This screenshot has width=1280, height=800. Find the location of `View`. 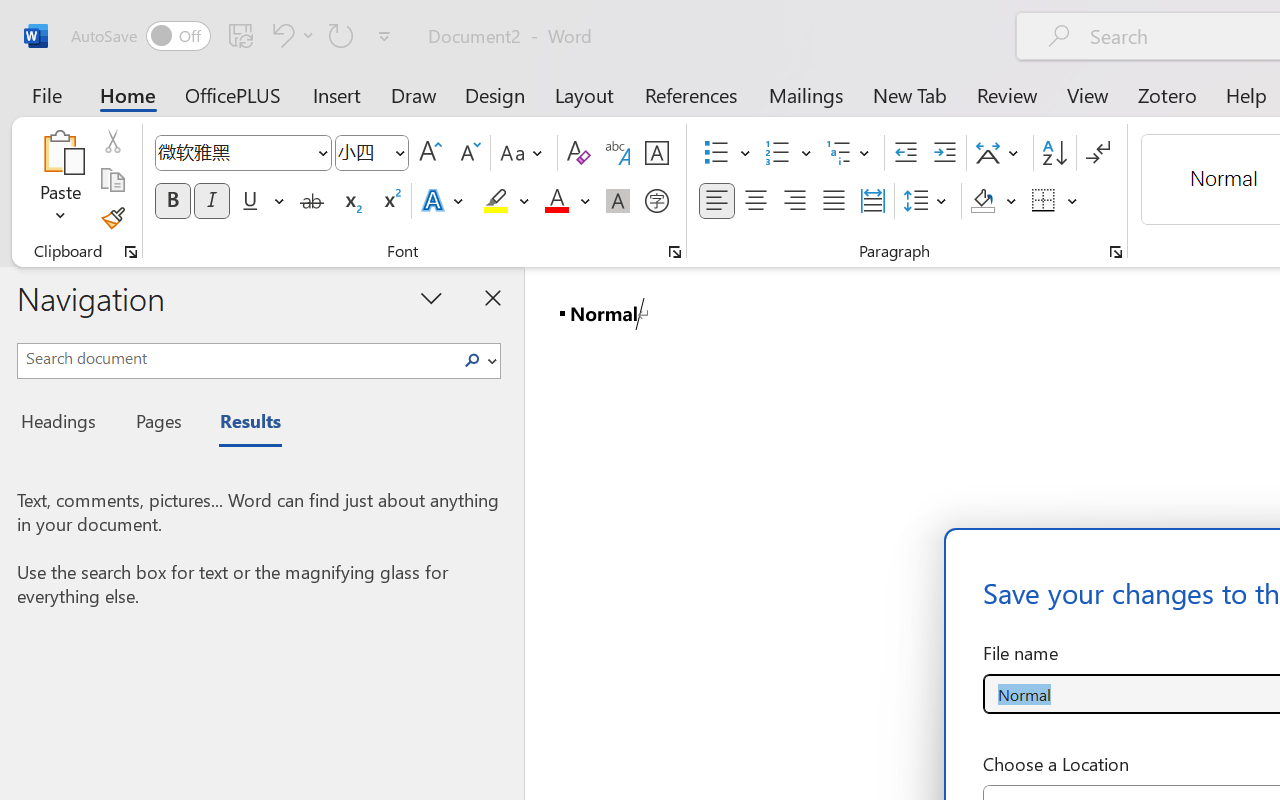

View is located at coordinates (1088, 94).